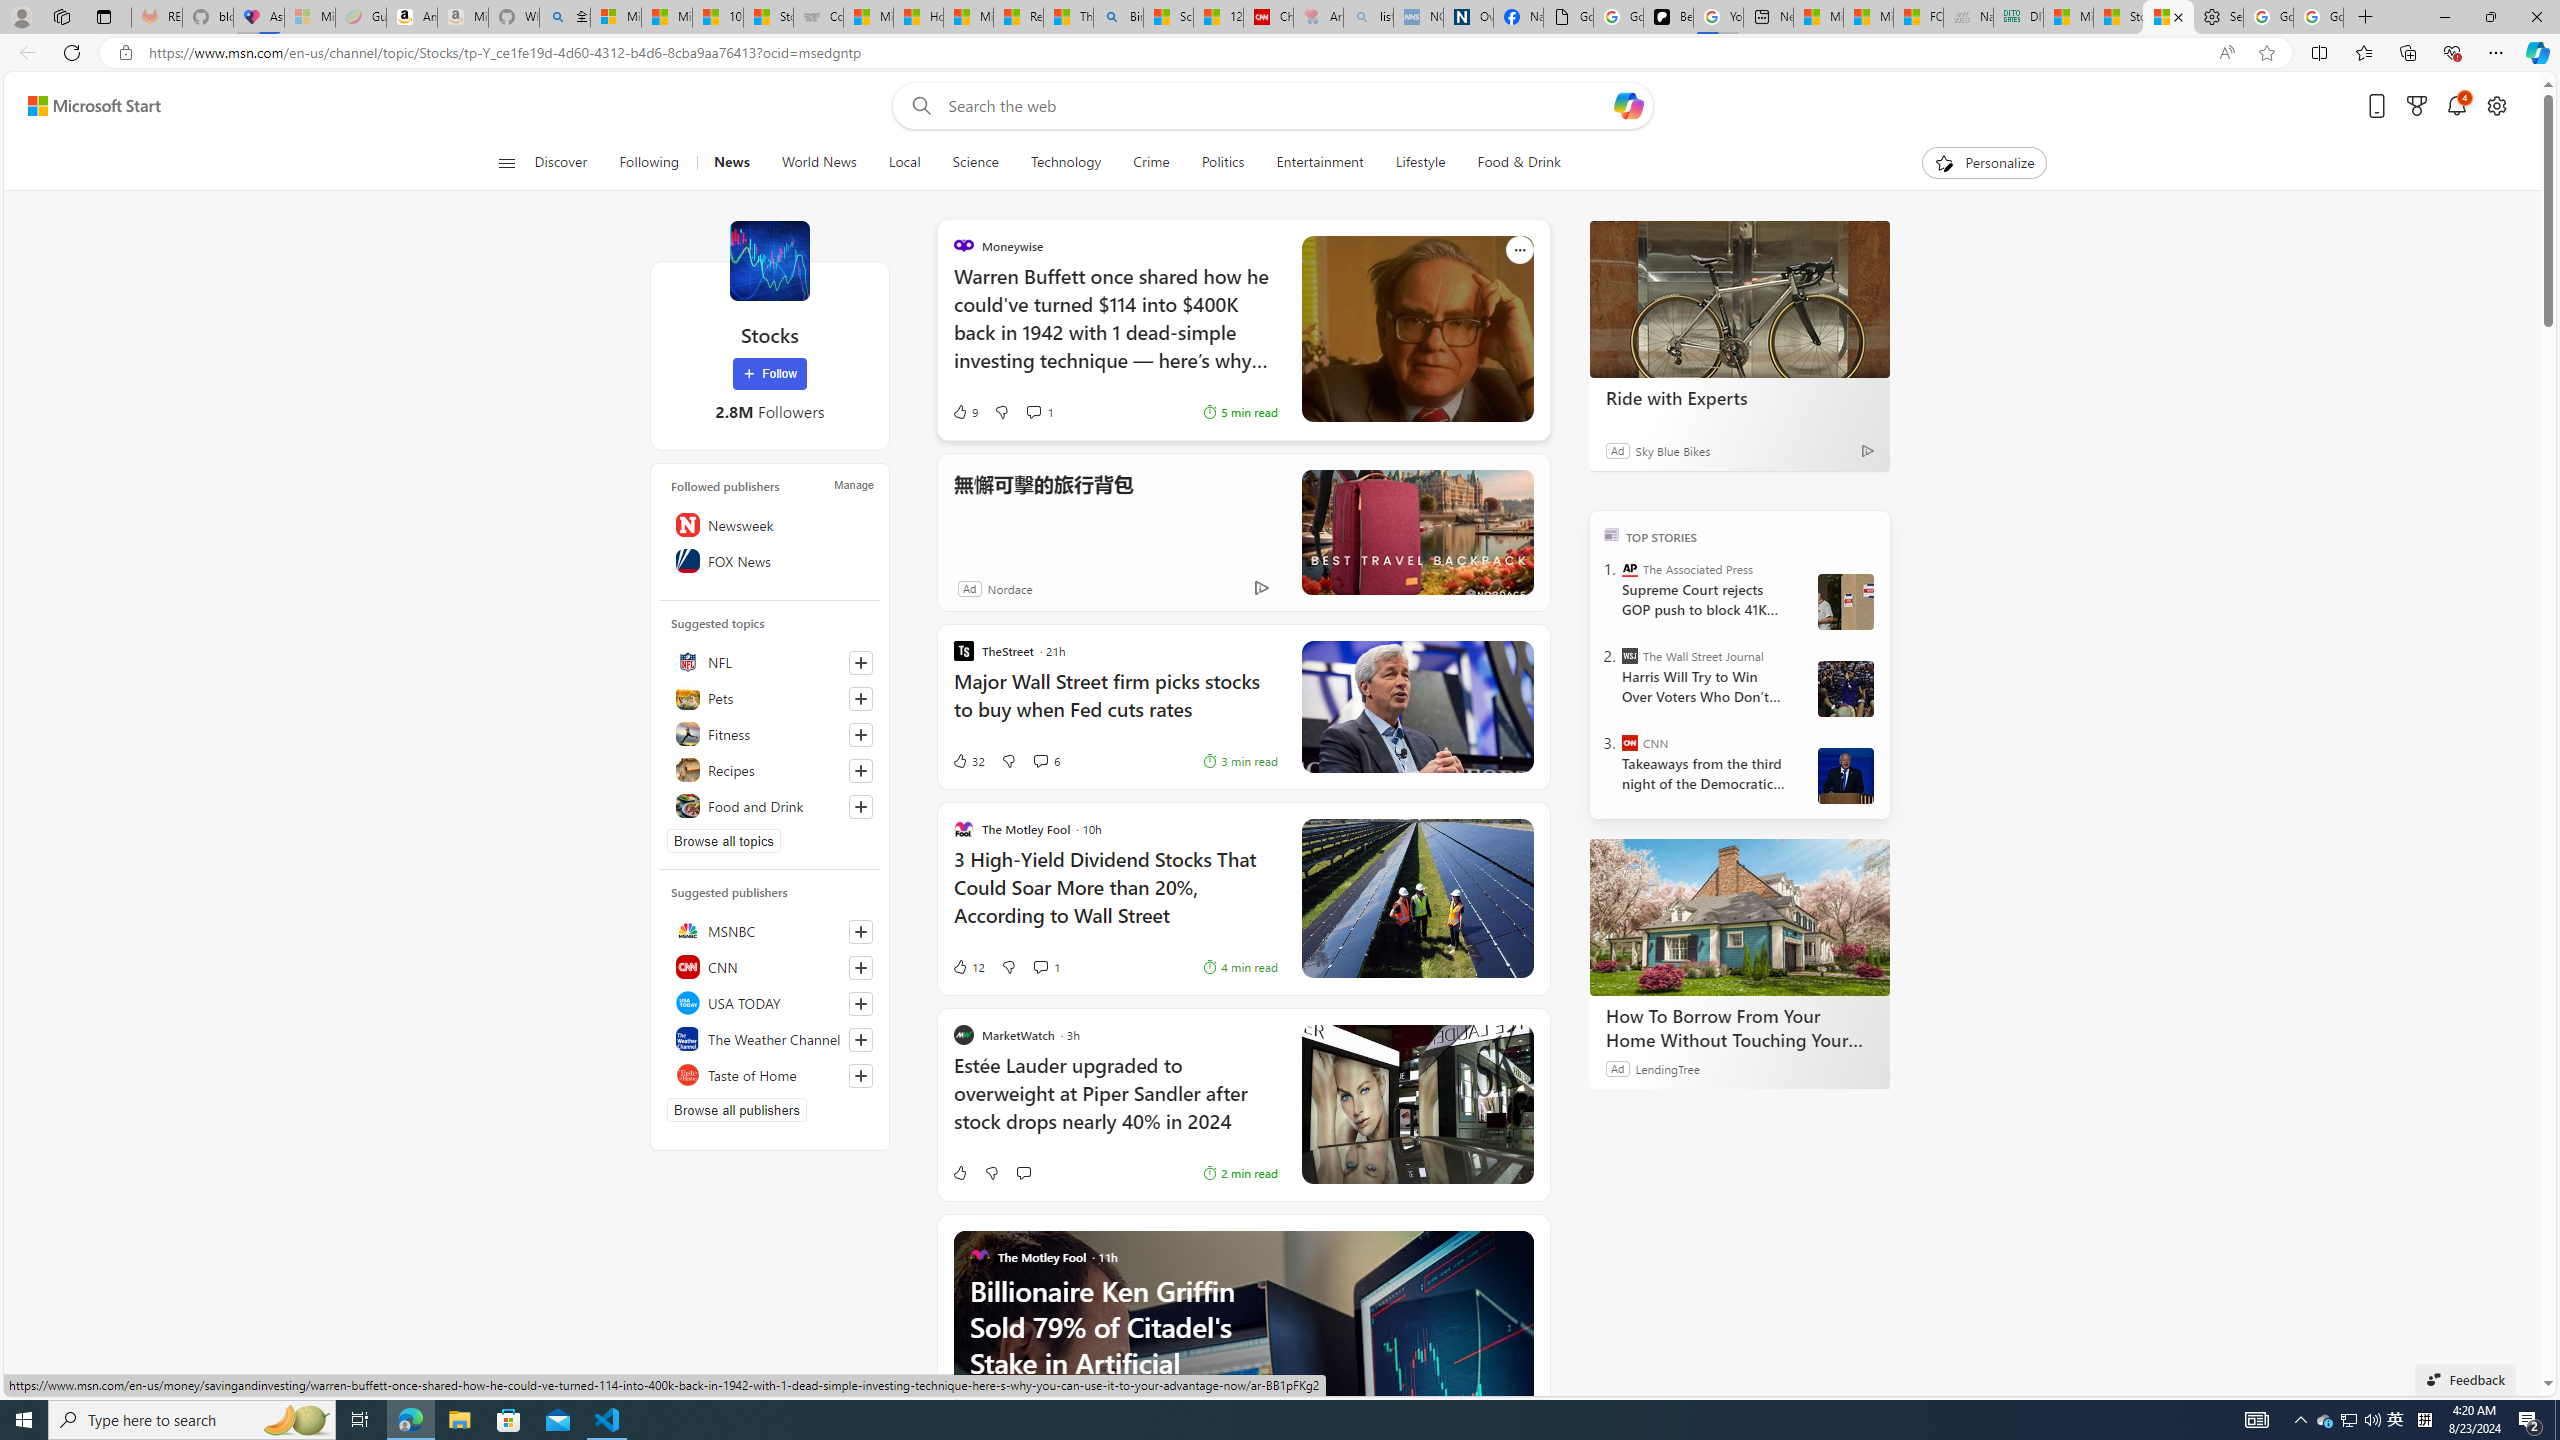  I want to click on Open settings, so click(2497, 106).